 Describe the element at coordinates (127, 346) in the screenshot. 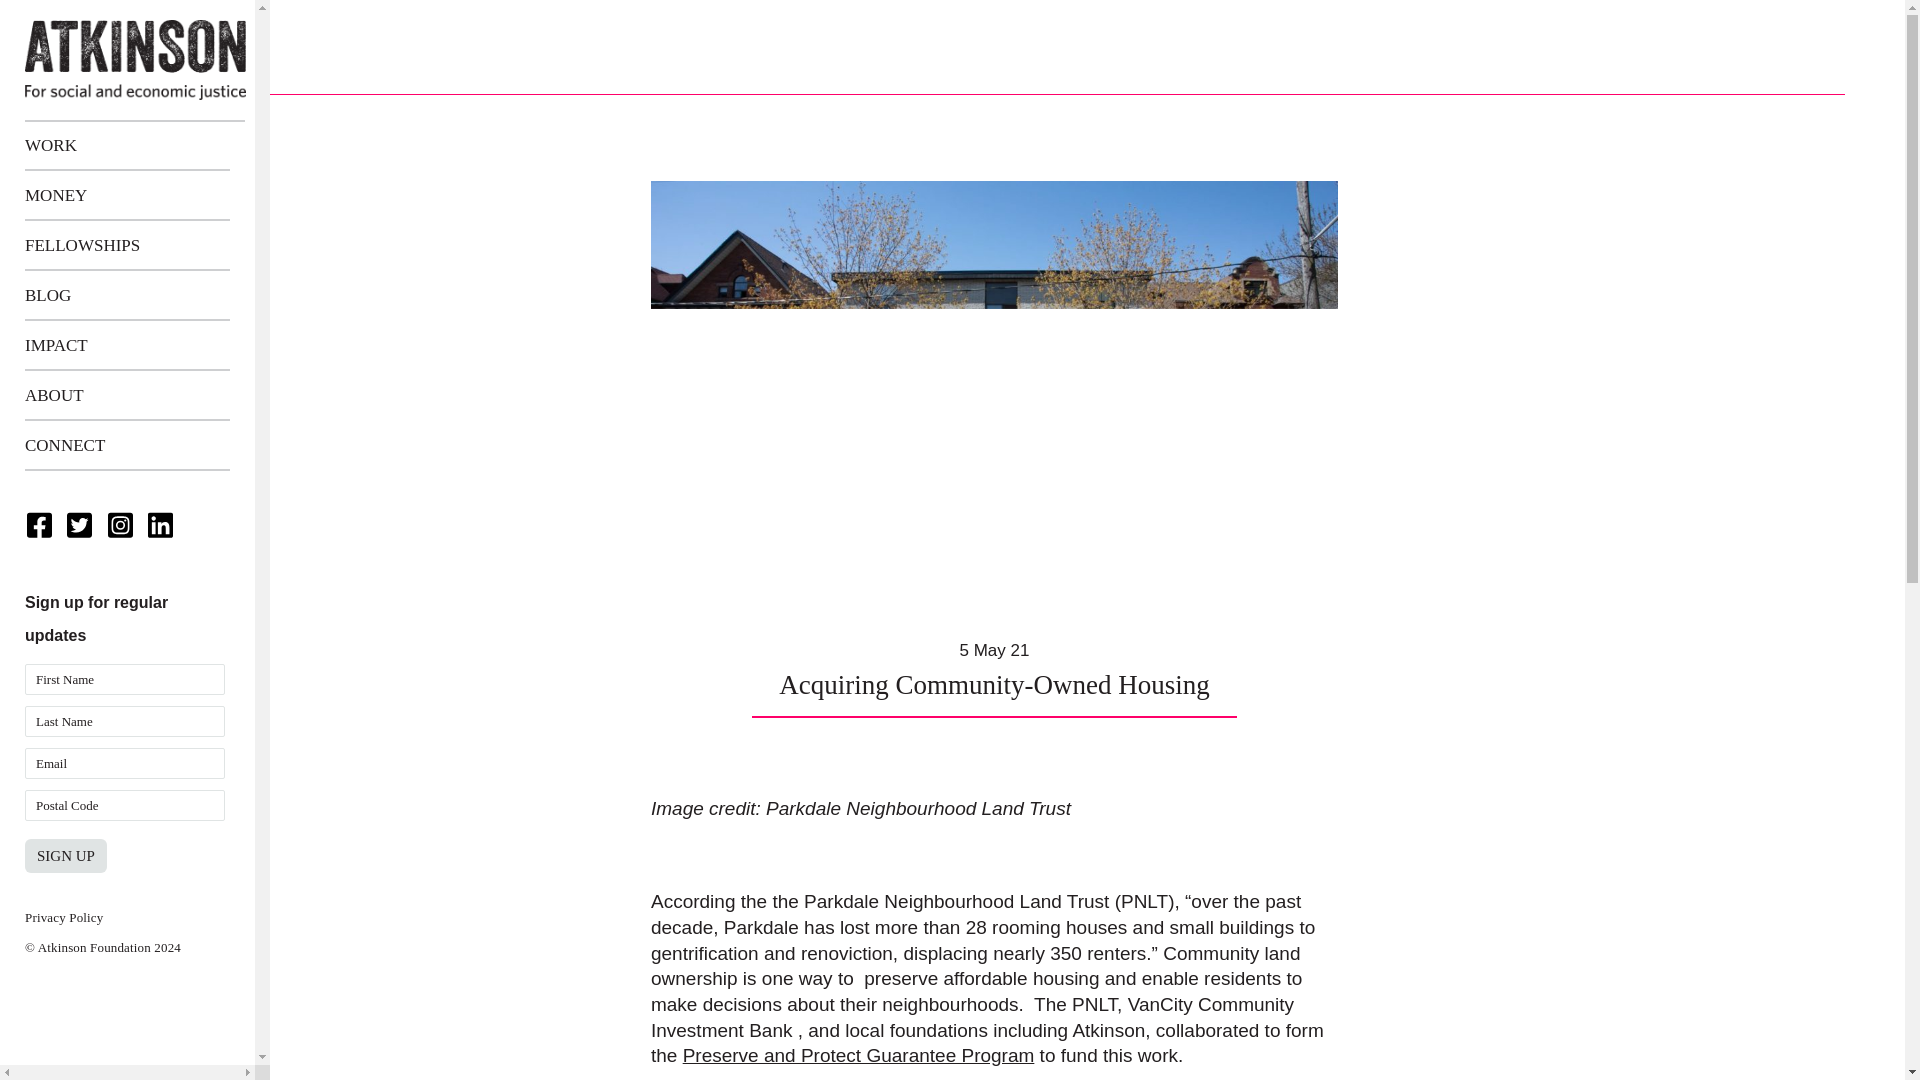

I see `IMPACT` at that location.